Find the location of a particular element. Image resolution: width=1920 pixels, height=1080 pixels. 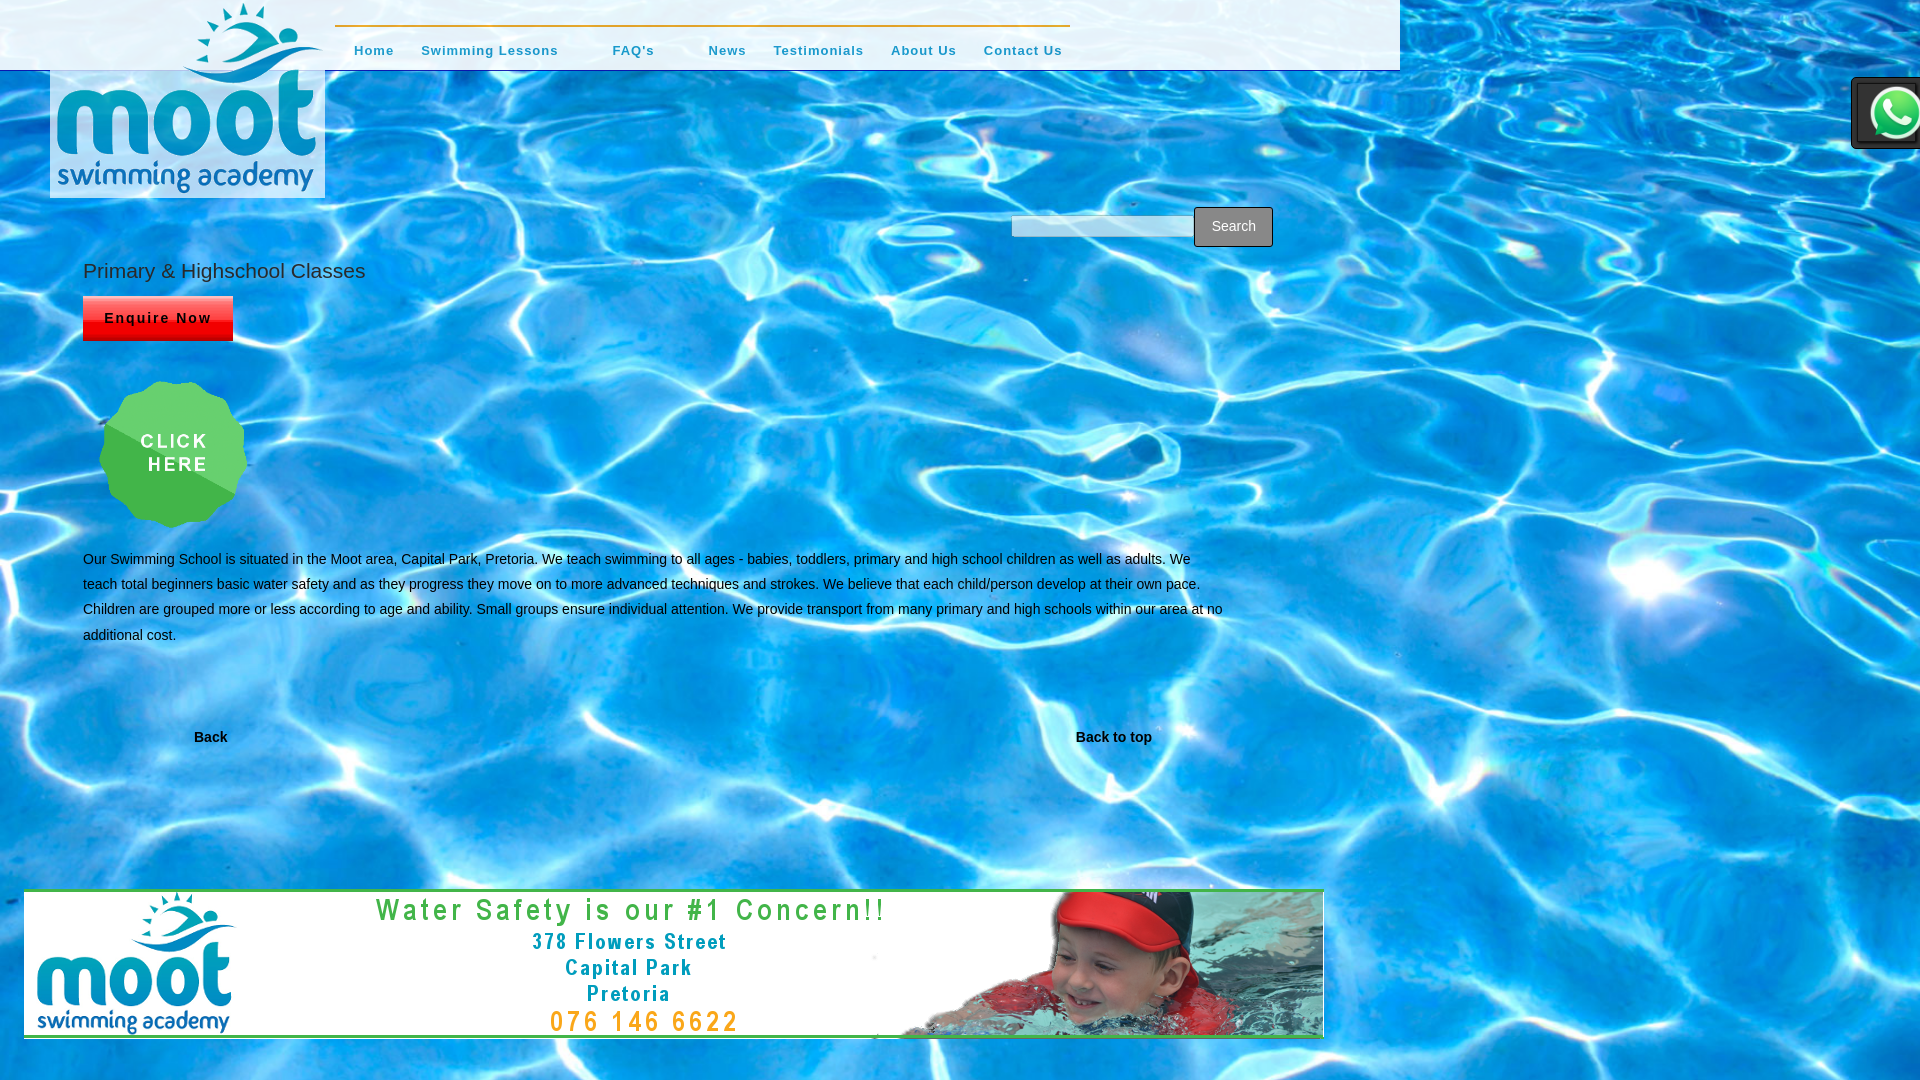

News is located at coordinates (727, 60).